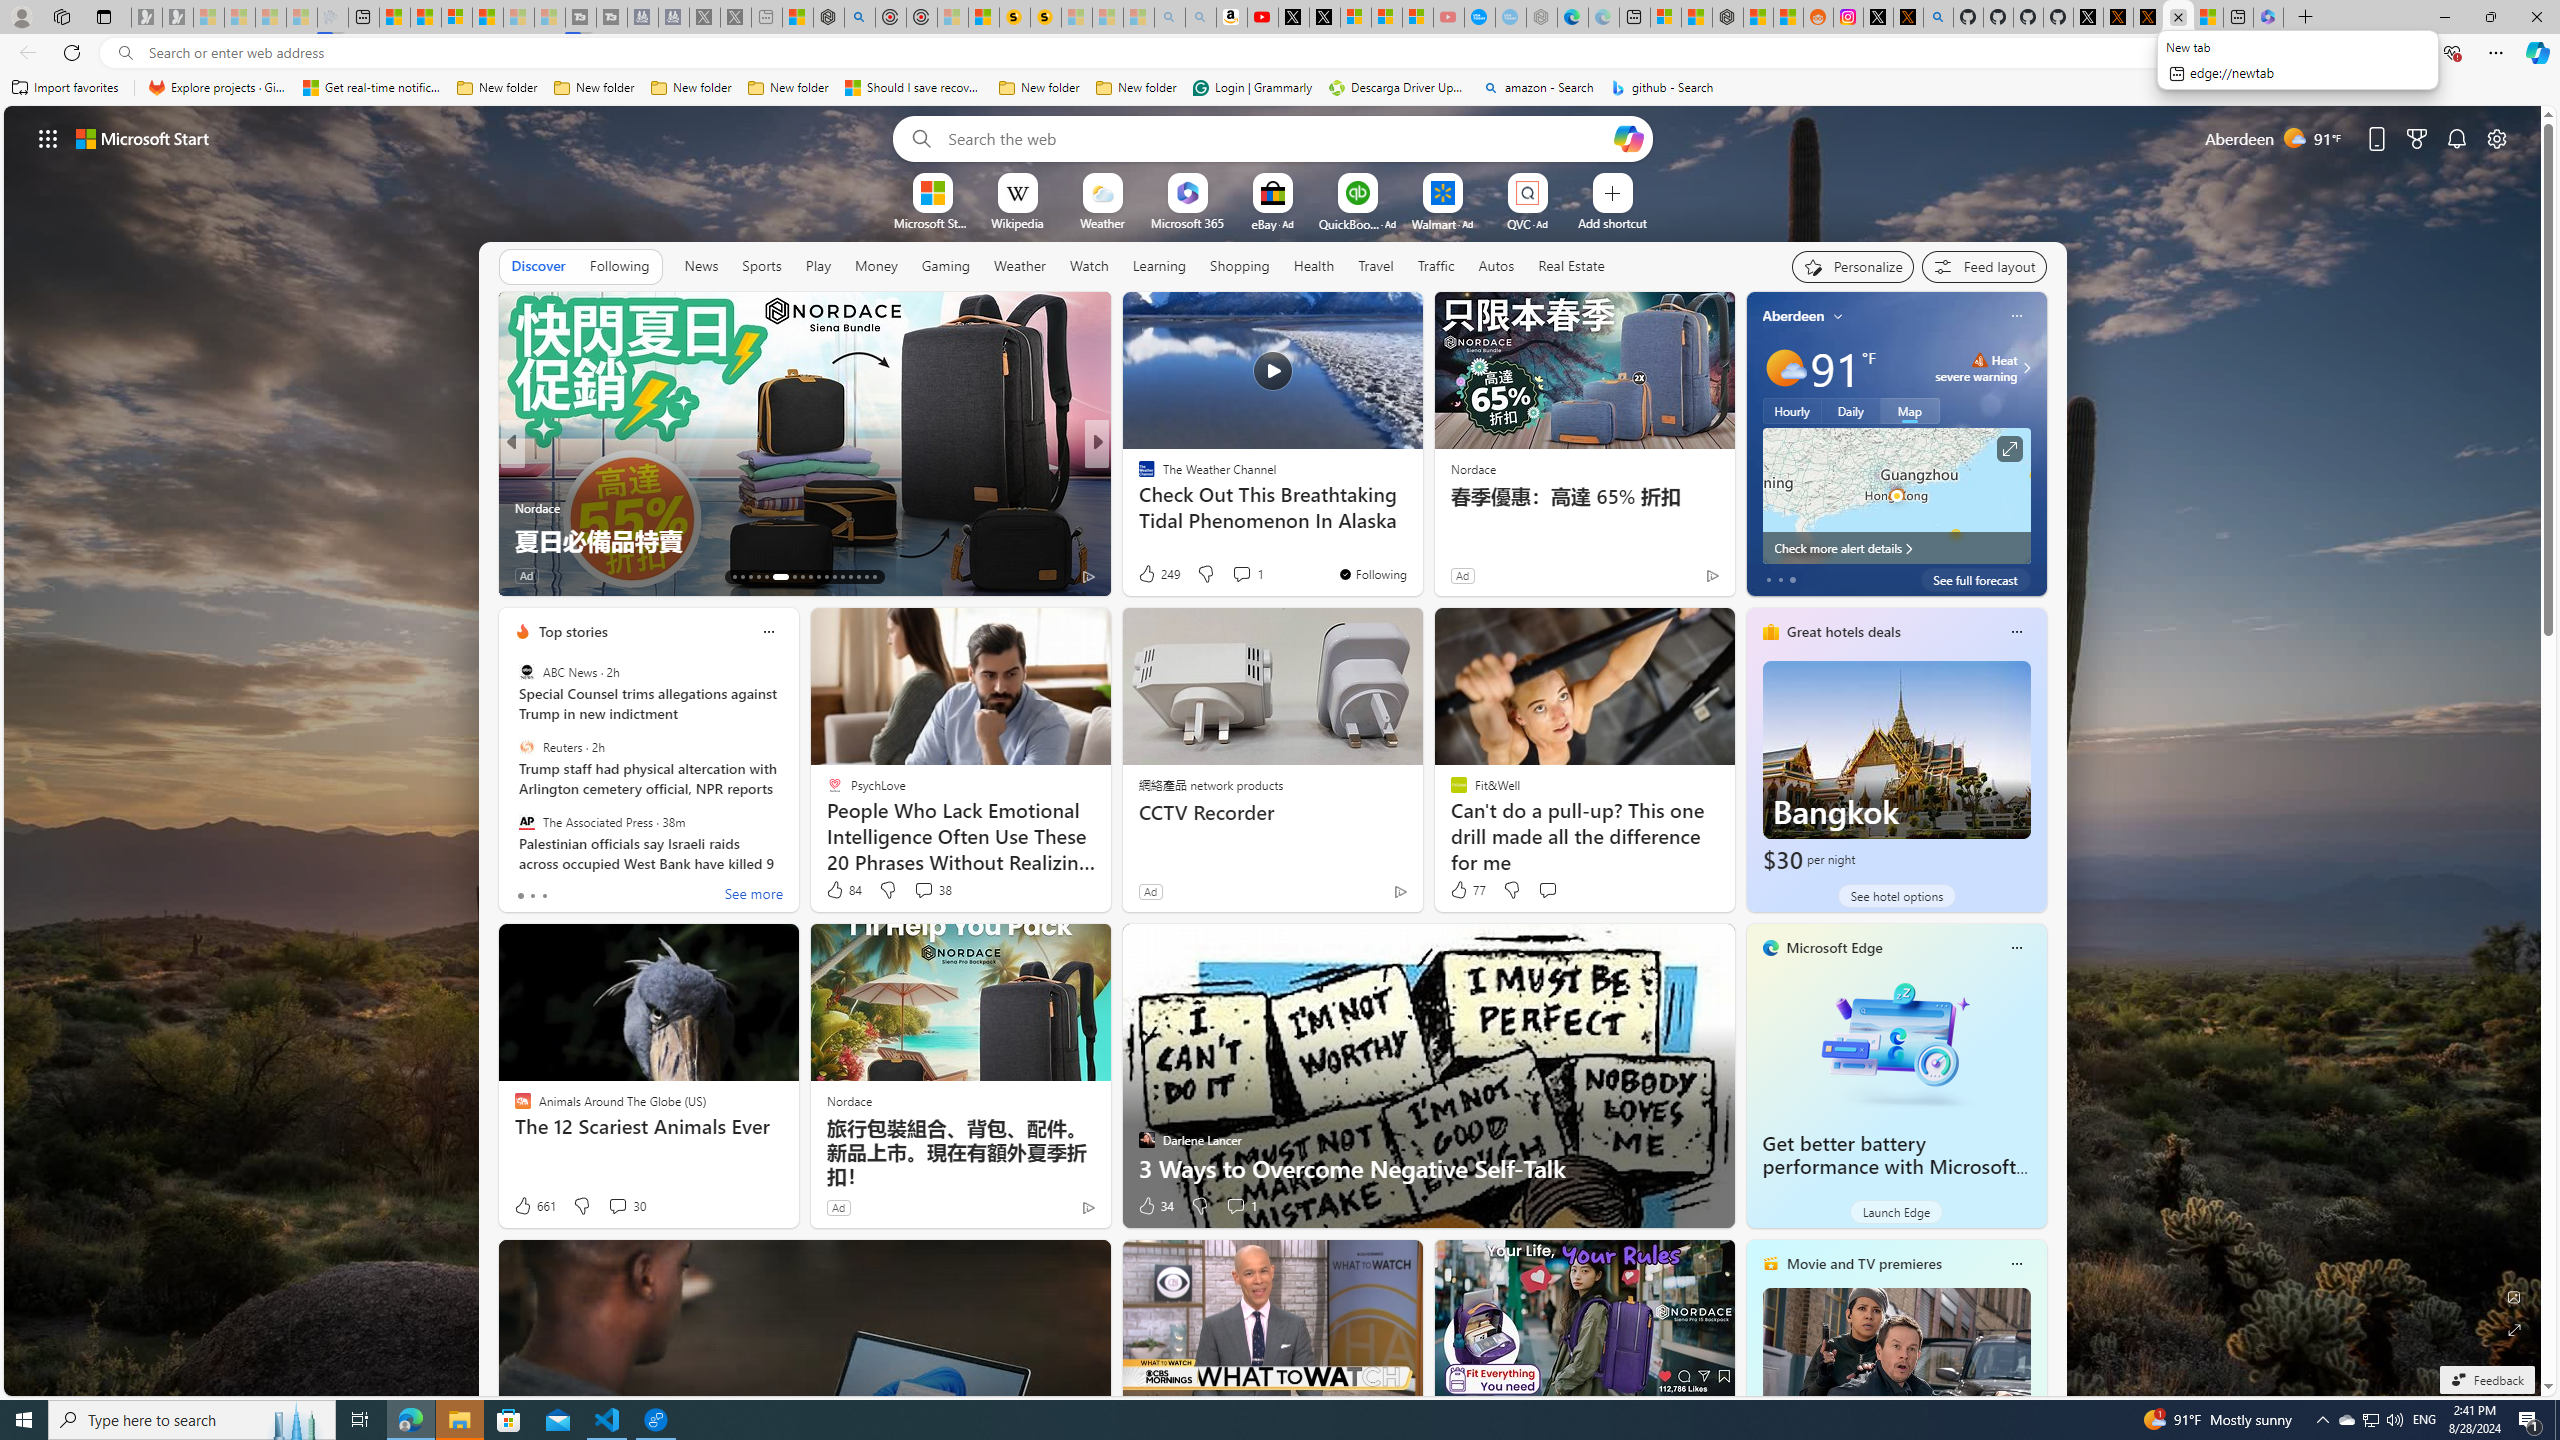  Describe the element at coordinates (124, 53) in the screenshot. I see `Search icon` at that location.